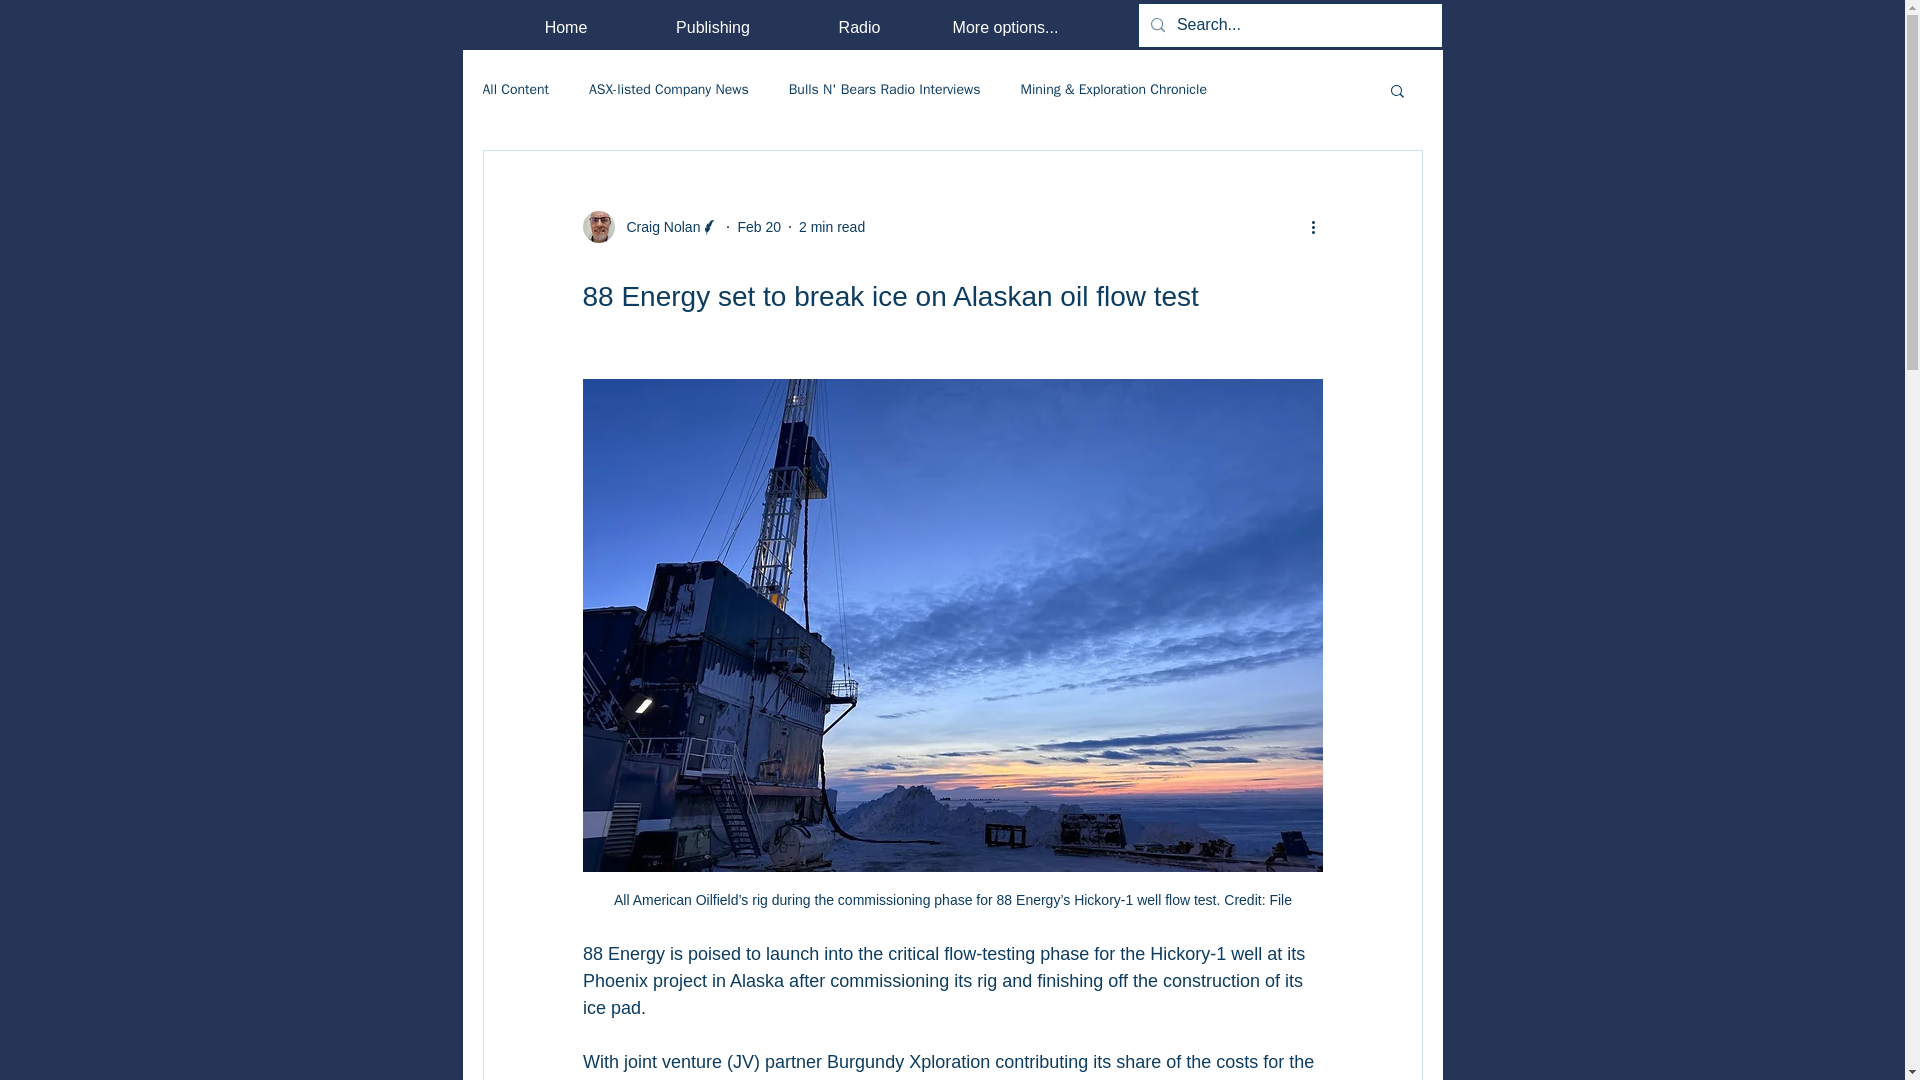 The width and height of the screenshot is (1920, 1080). Describe the element at coordinates (759, 226) in the screenshot. I see `Feb 20` at that location.